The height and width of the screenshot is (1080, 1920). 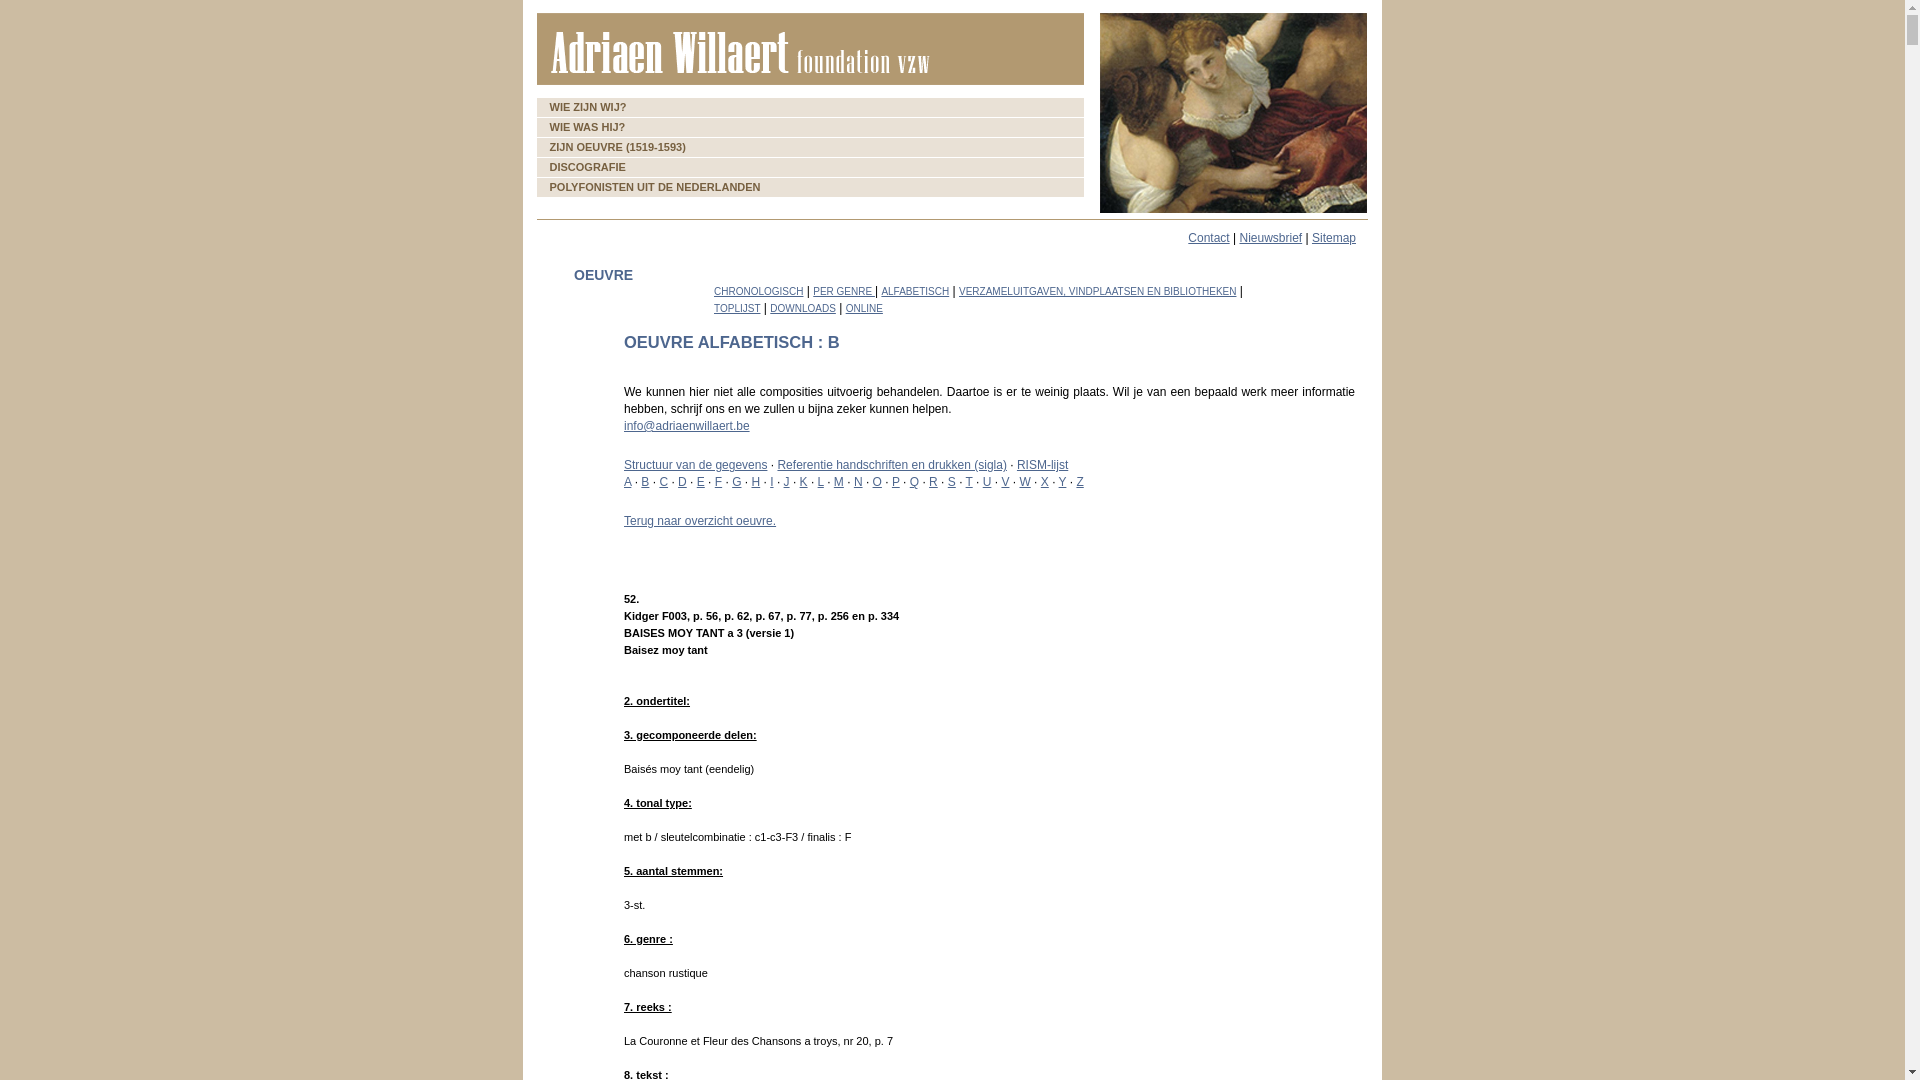 I want to click on L, so click(x=821, y=482).